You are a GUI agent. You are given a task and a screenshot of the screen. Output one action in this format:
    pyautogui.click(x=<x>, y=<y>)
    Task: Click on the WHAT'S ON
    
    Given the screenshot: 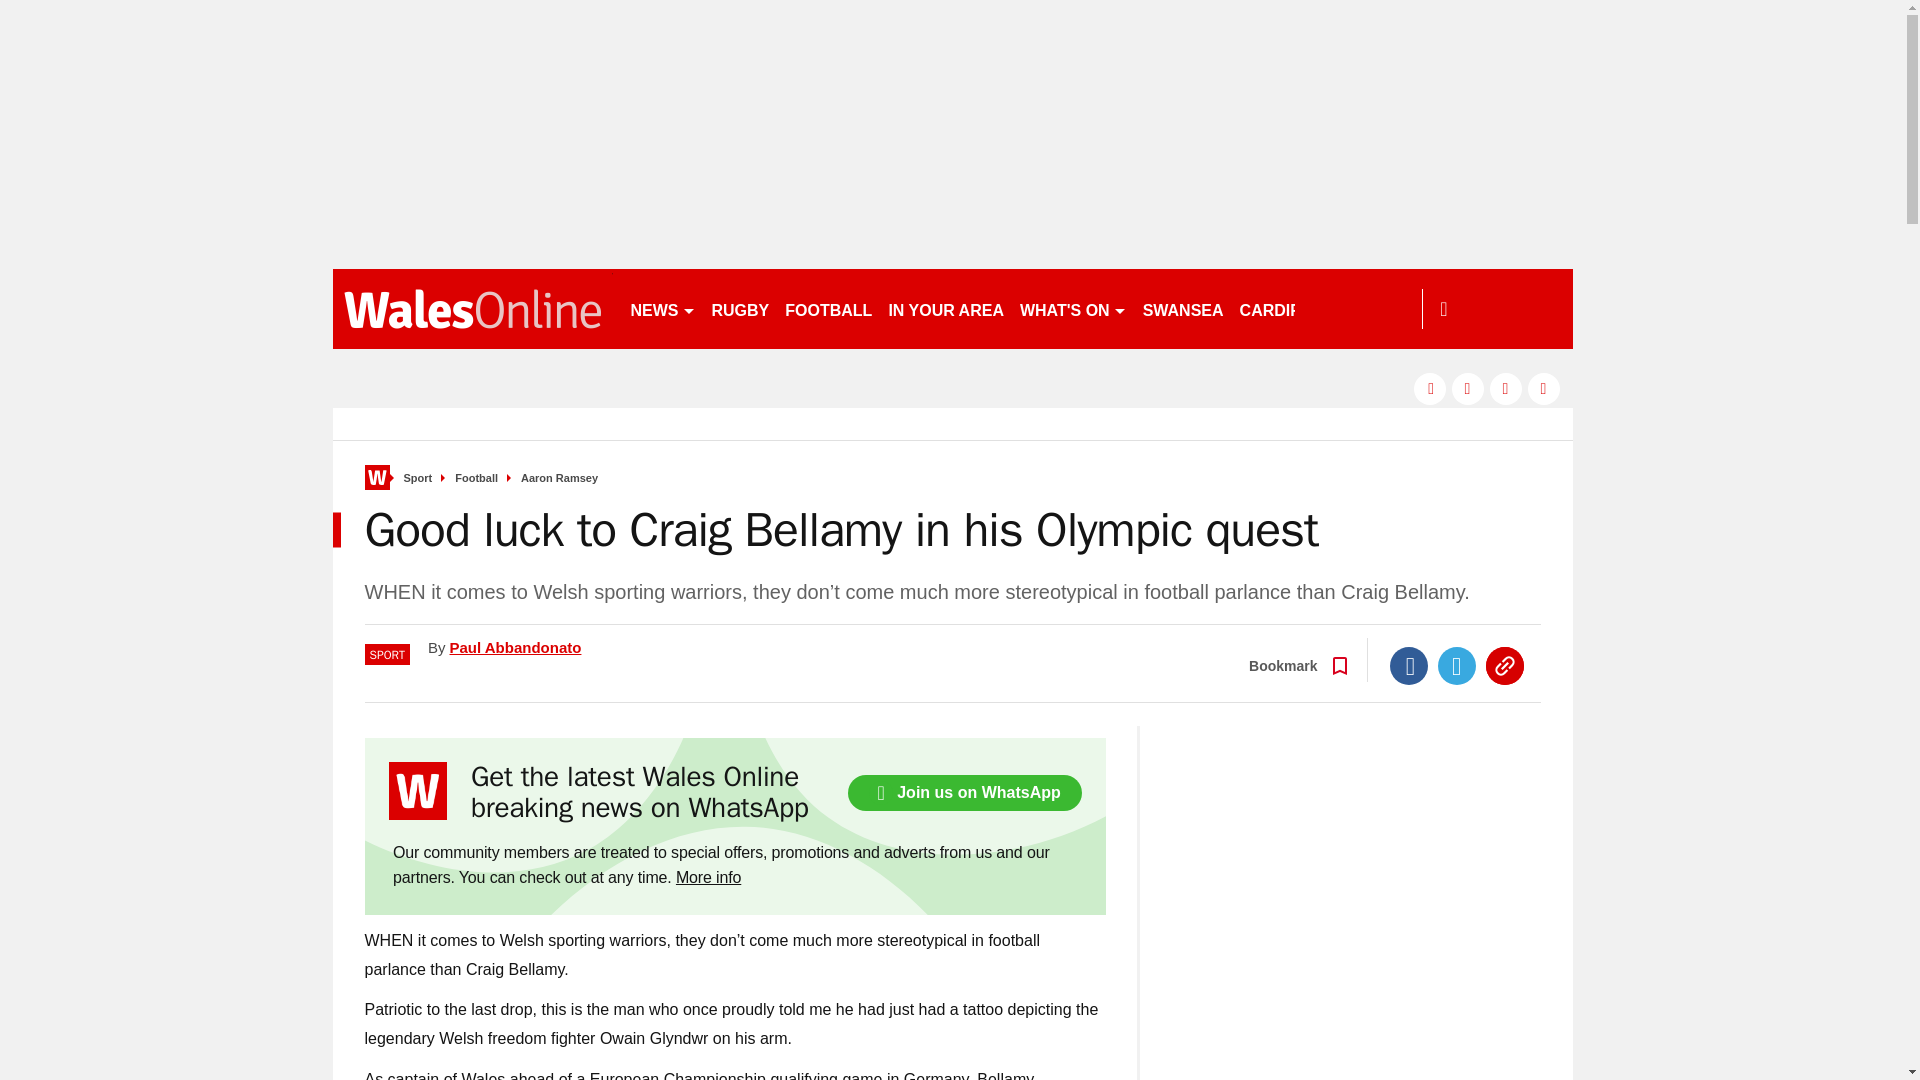 What is the action you would take?
    pyautogui.click(x=1072, y=308)
    